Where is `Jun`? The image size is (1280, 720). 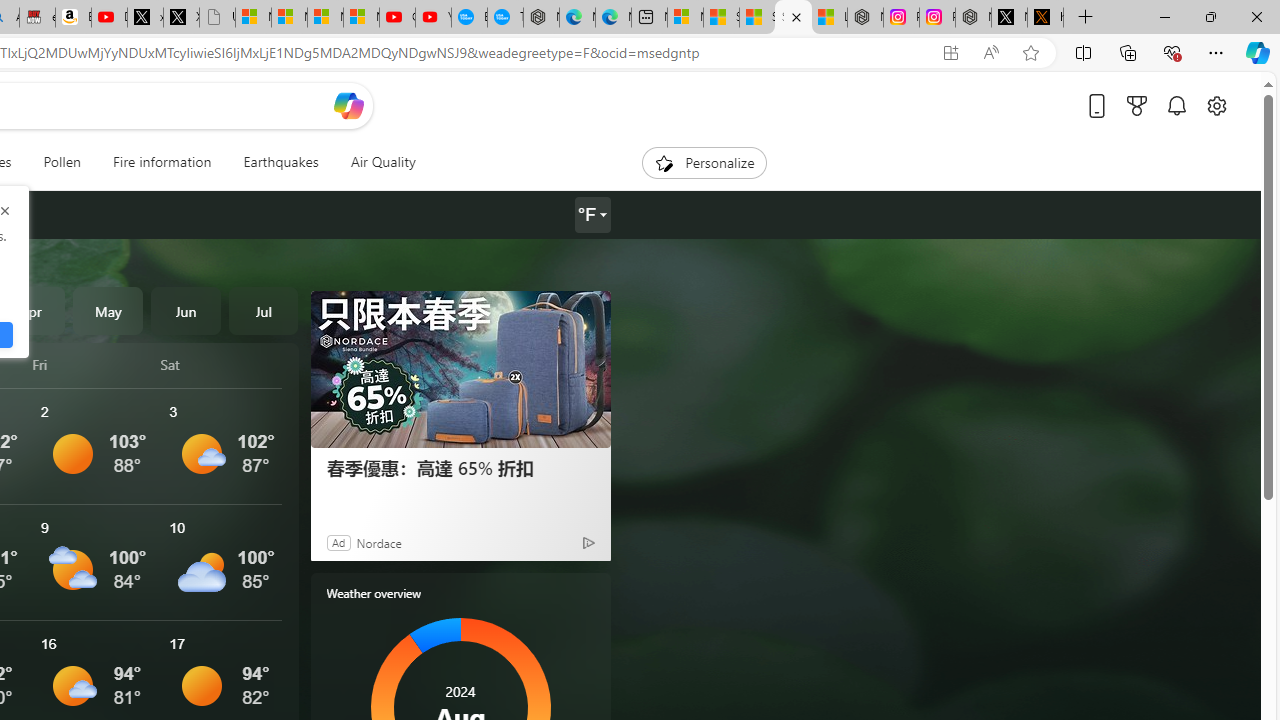
Jun is located at coordinates (186, 310).